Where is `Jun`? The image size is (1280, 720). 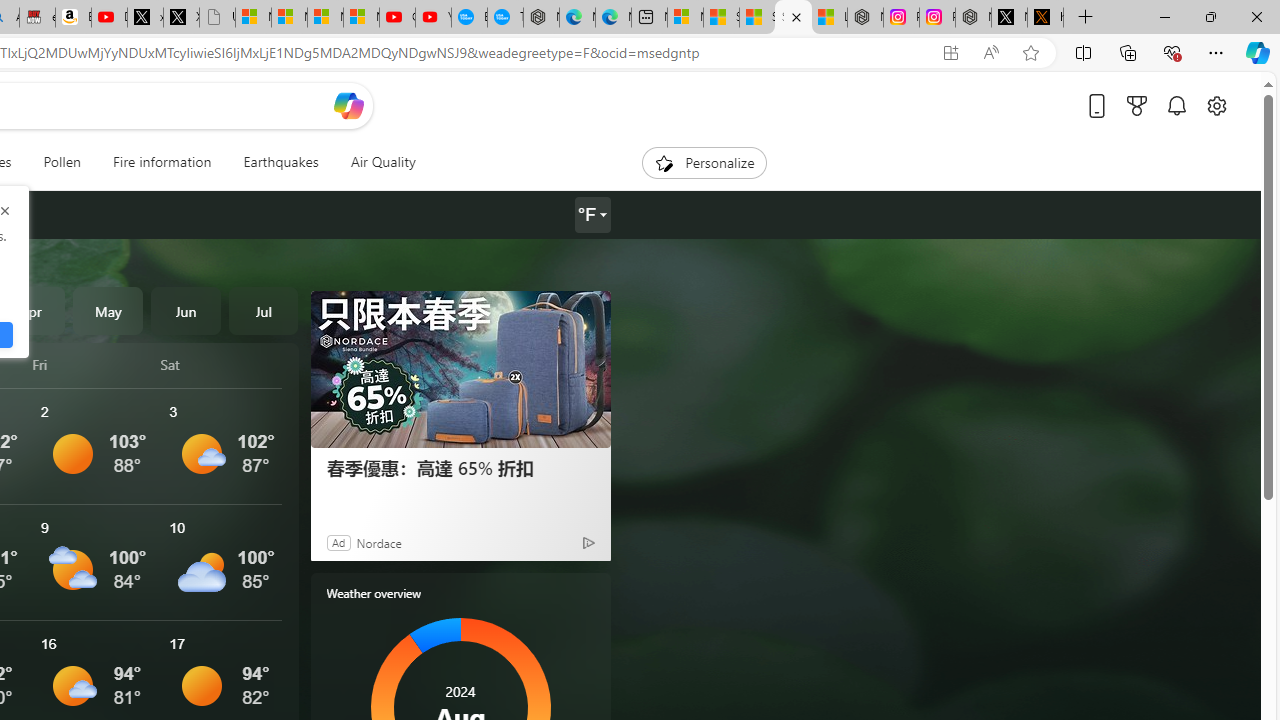
Jun is located at coordinates (186, 310).